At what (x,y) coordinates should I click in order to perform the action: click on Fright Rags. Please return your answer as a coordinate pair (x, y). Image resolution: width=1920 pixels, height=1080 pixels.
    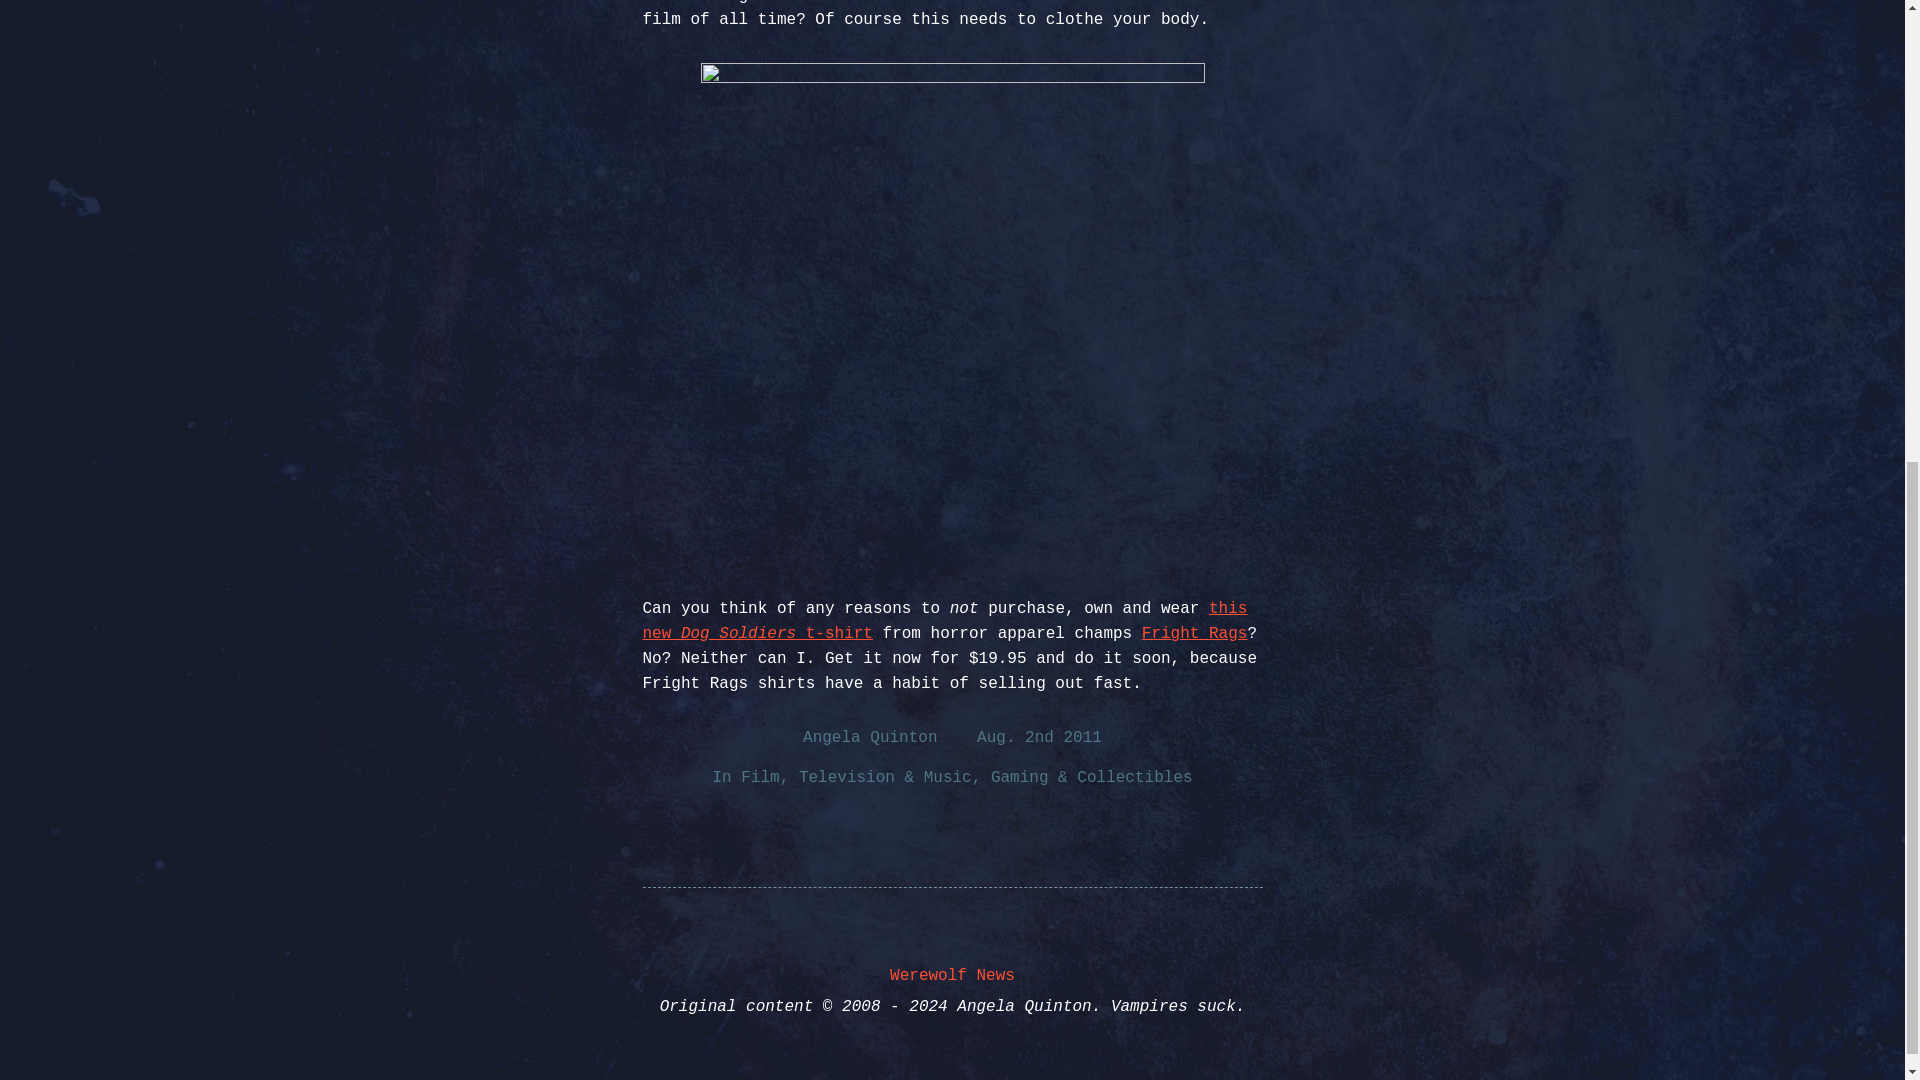
    Looking at the image, I should click on (1195, 634).